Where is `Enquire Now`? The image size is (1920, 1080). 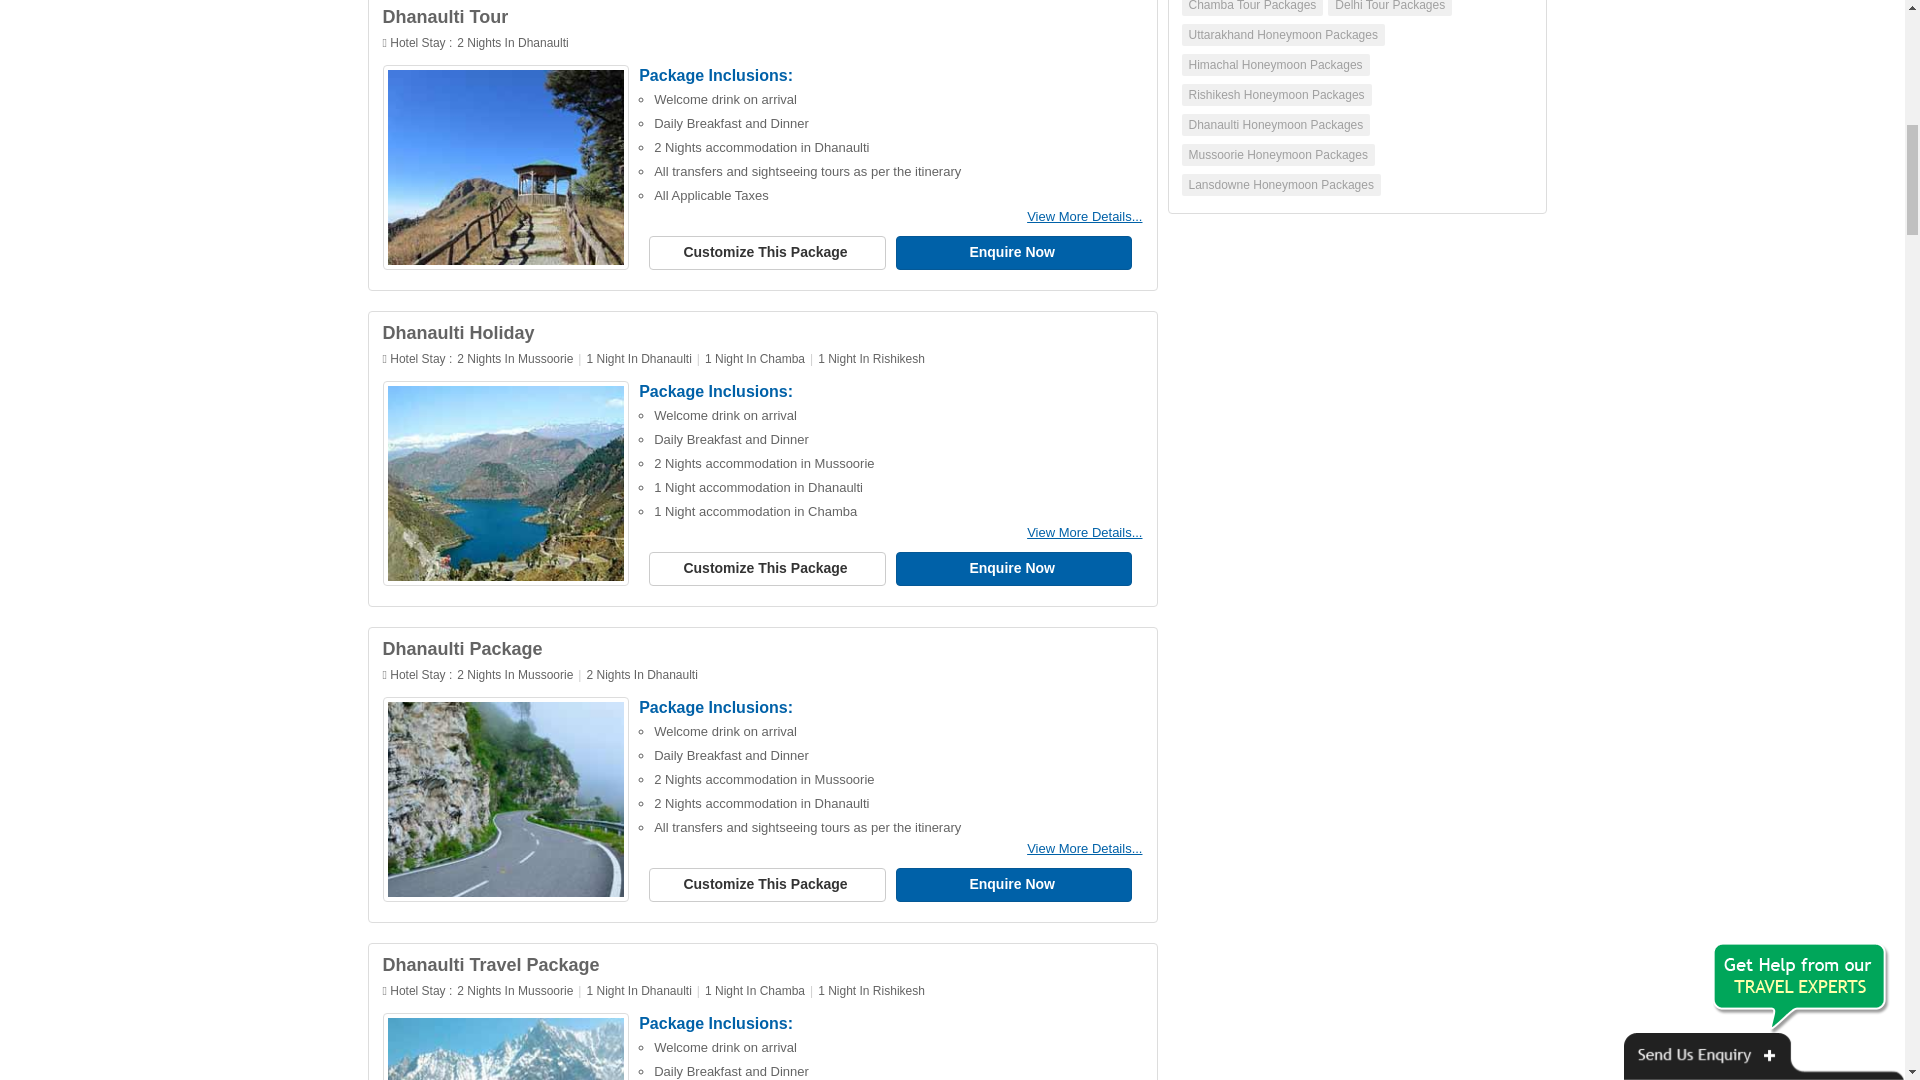 Enquire Now is located at coordinates (1014, 568).